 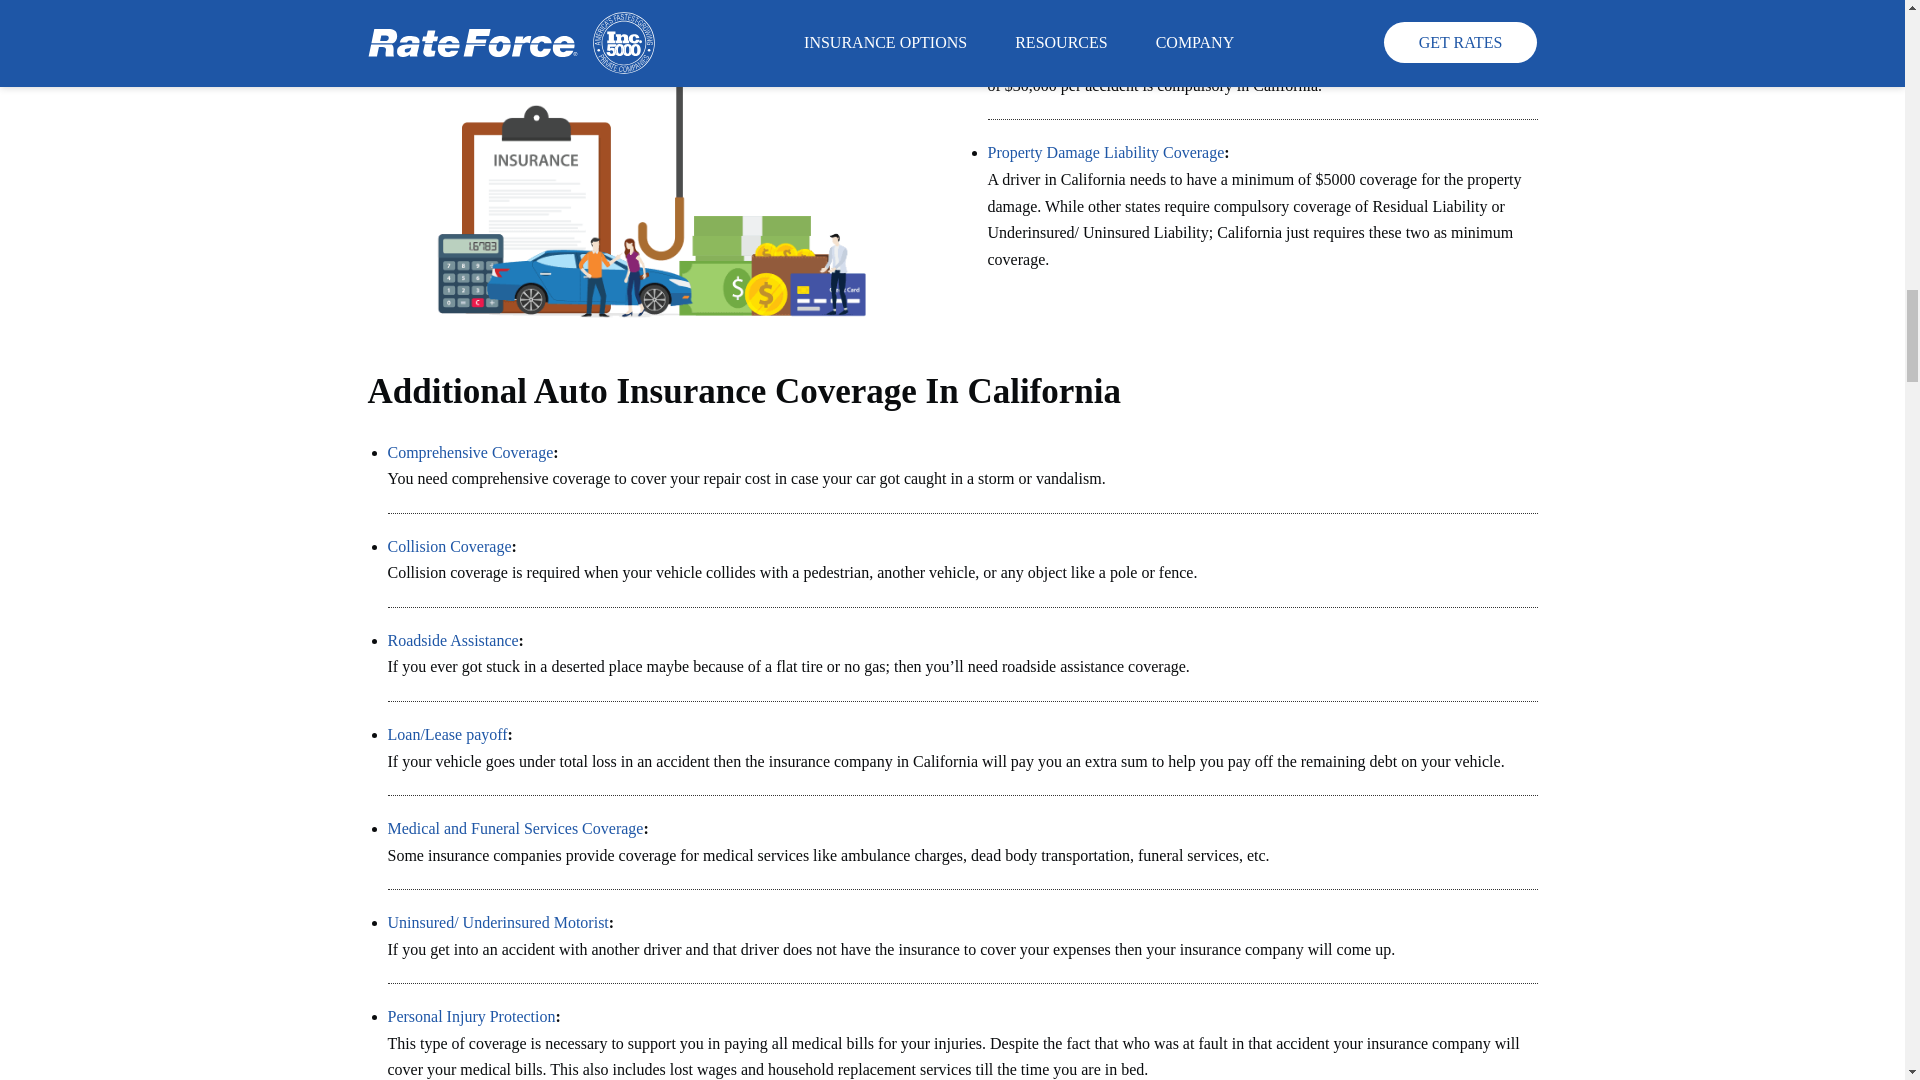 I want to click on Personal Injury Protection, so click(x=472, y=1016).